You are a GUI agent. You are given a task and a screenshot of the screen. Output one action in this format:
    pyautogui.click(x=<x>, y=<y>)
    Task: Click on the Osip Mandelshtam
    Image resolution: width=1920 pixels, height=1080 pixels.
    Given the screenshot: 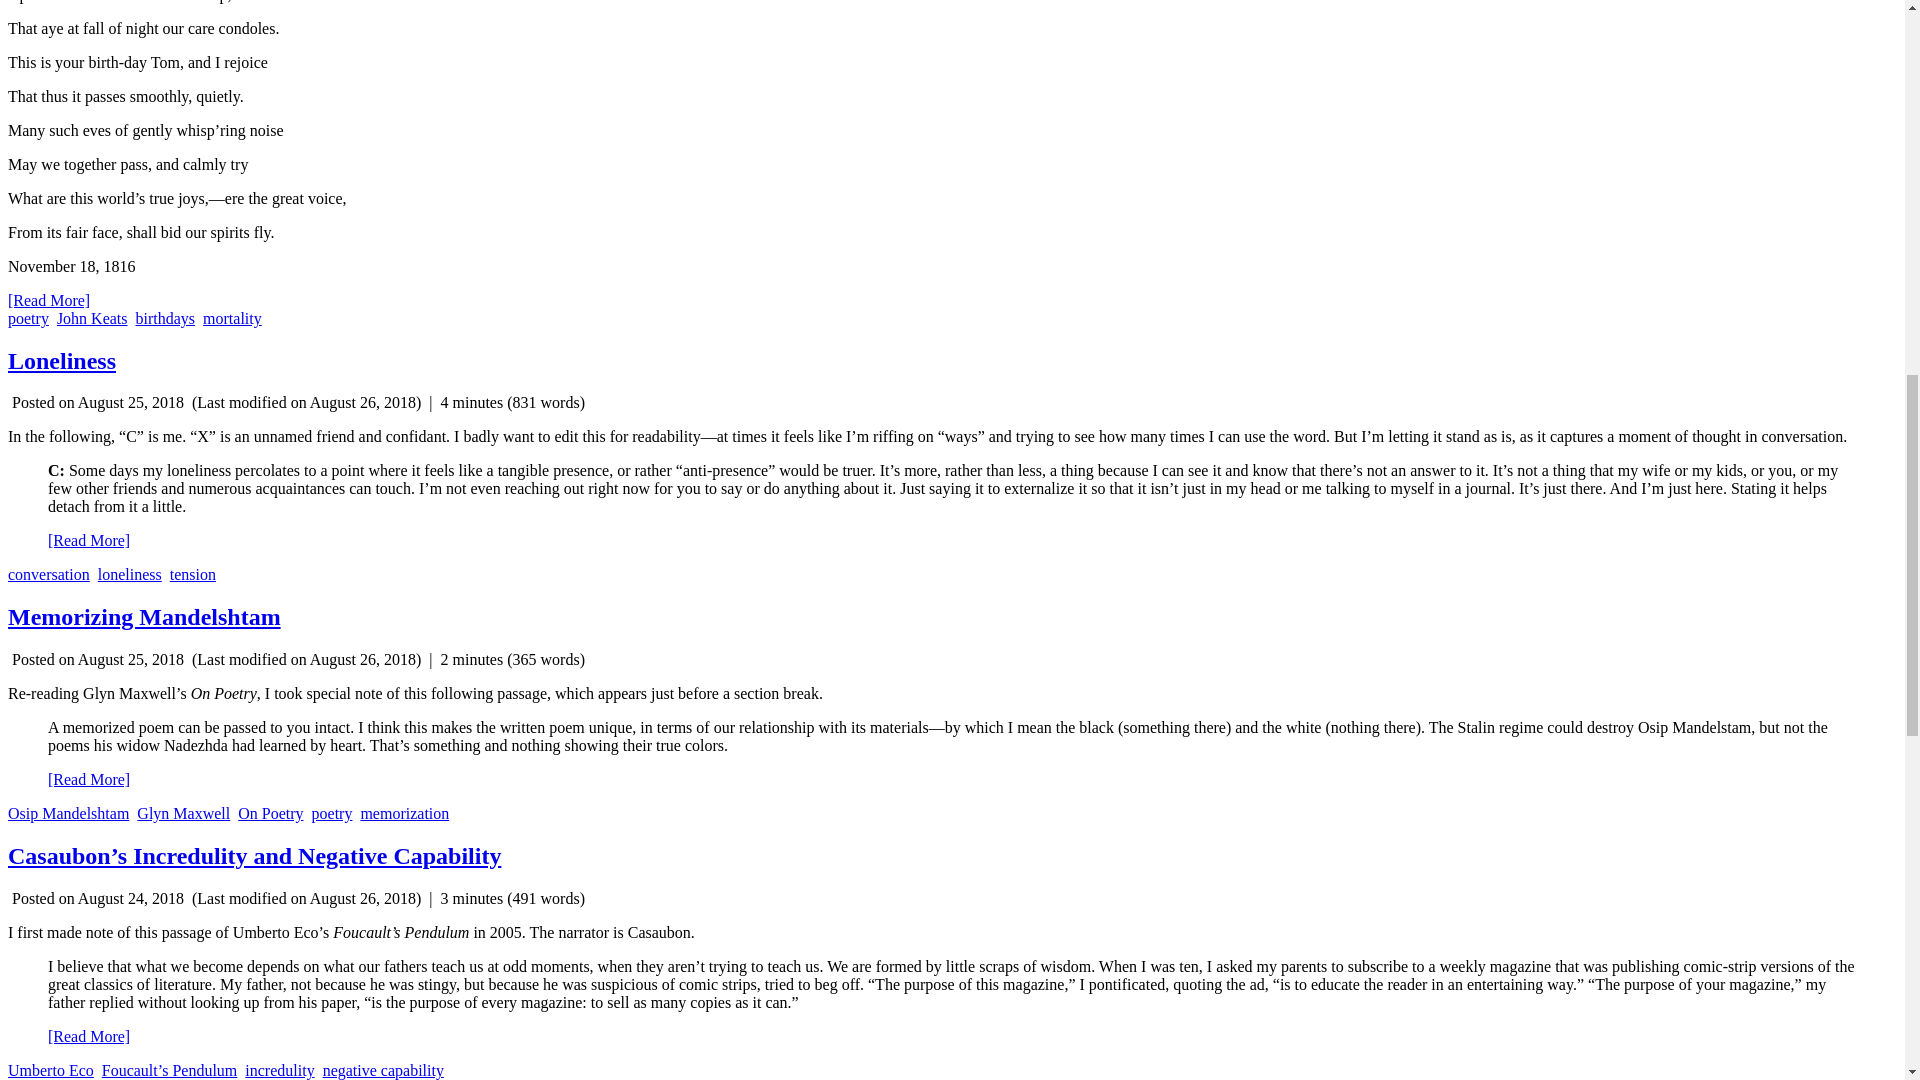 What is the action you would take?
    pyautogui.click(x=68, y=812)
    